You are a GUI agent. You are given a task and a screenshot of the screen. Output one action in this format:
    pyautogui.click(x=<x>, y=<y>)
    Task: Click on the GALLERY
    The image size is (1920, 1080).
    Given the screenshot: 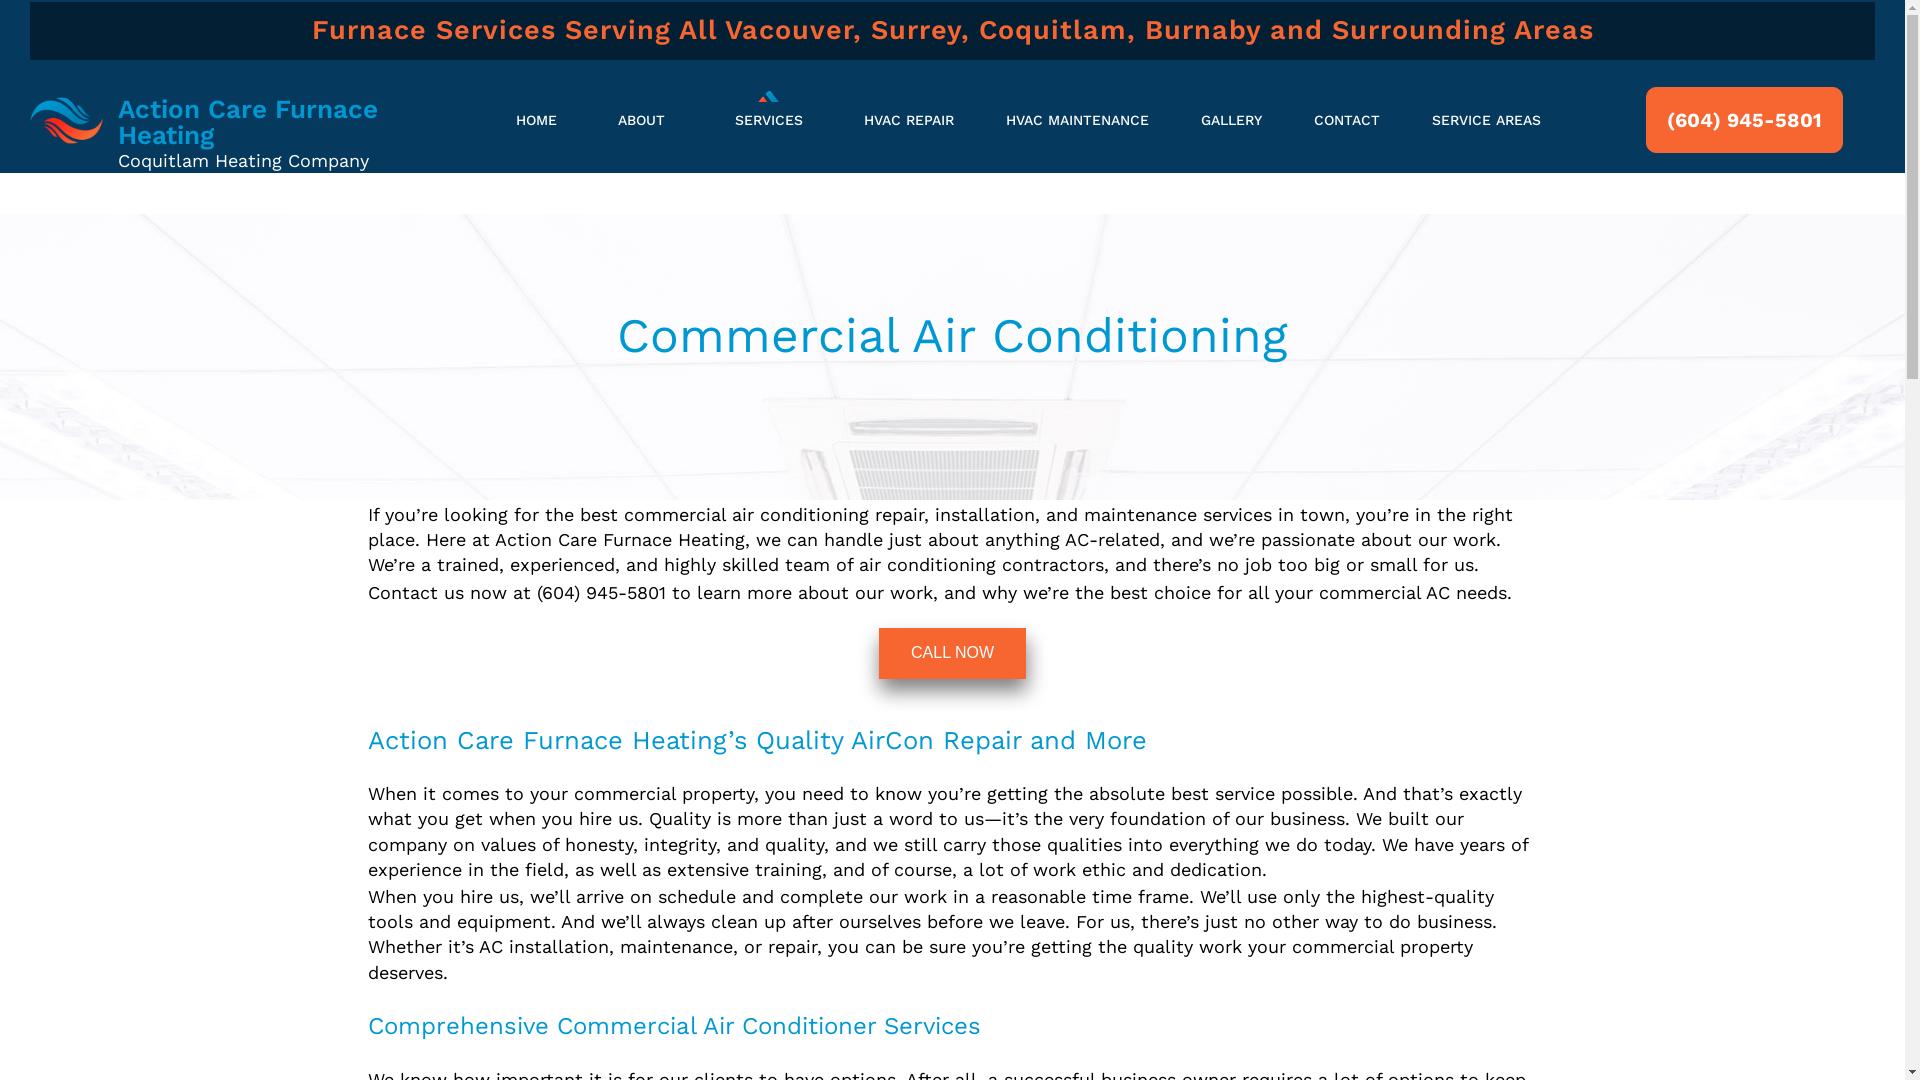 What is the action you would take?
    pyautogui.click(x=1232, y=120)
    